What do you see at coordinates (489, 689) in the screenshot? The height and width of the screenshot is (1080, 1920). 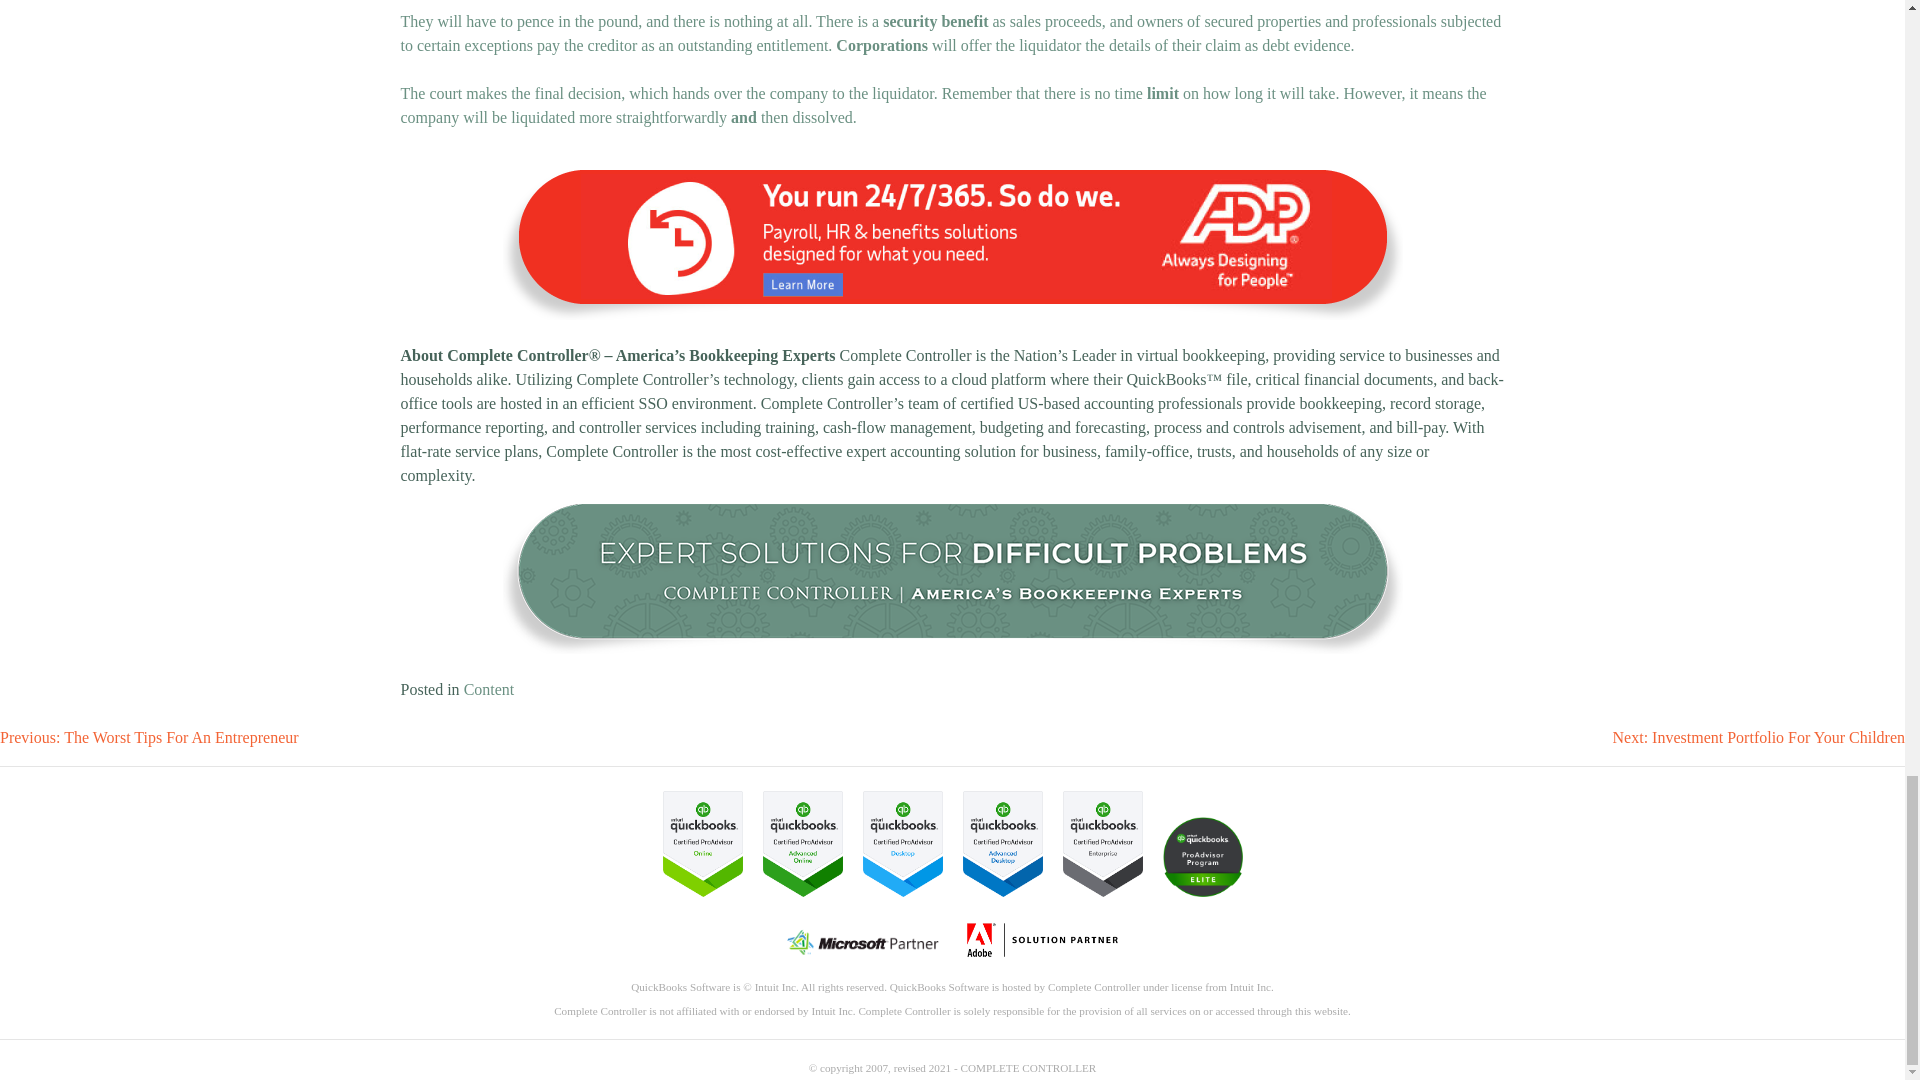 I see `Content` at bounding box center [489, 689].